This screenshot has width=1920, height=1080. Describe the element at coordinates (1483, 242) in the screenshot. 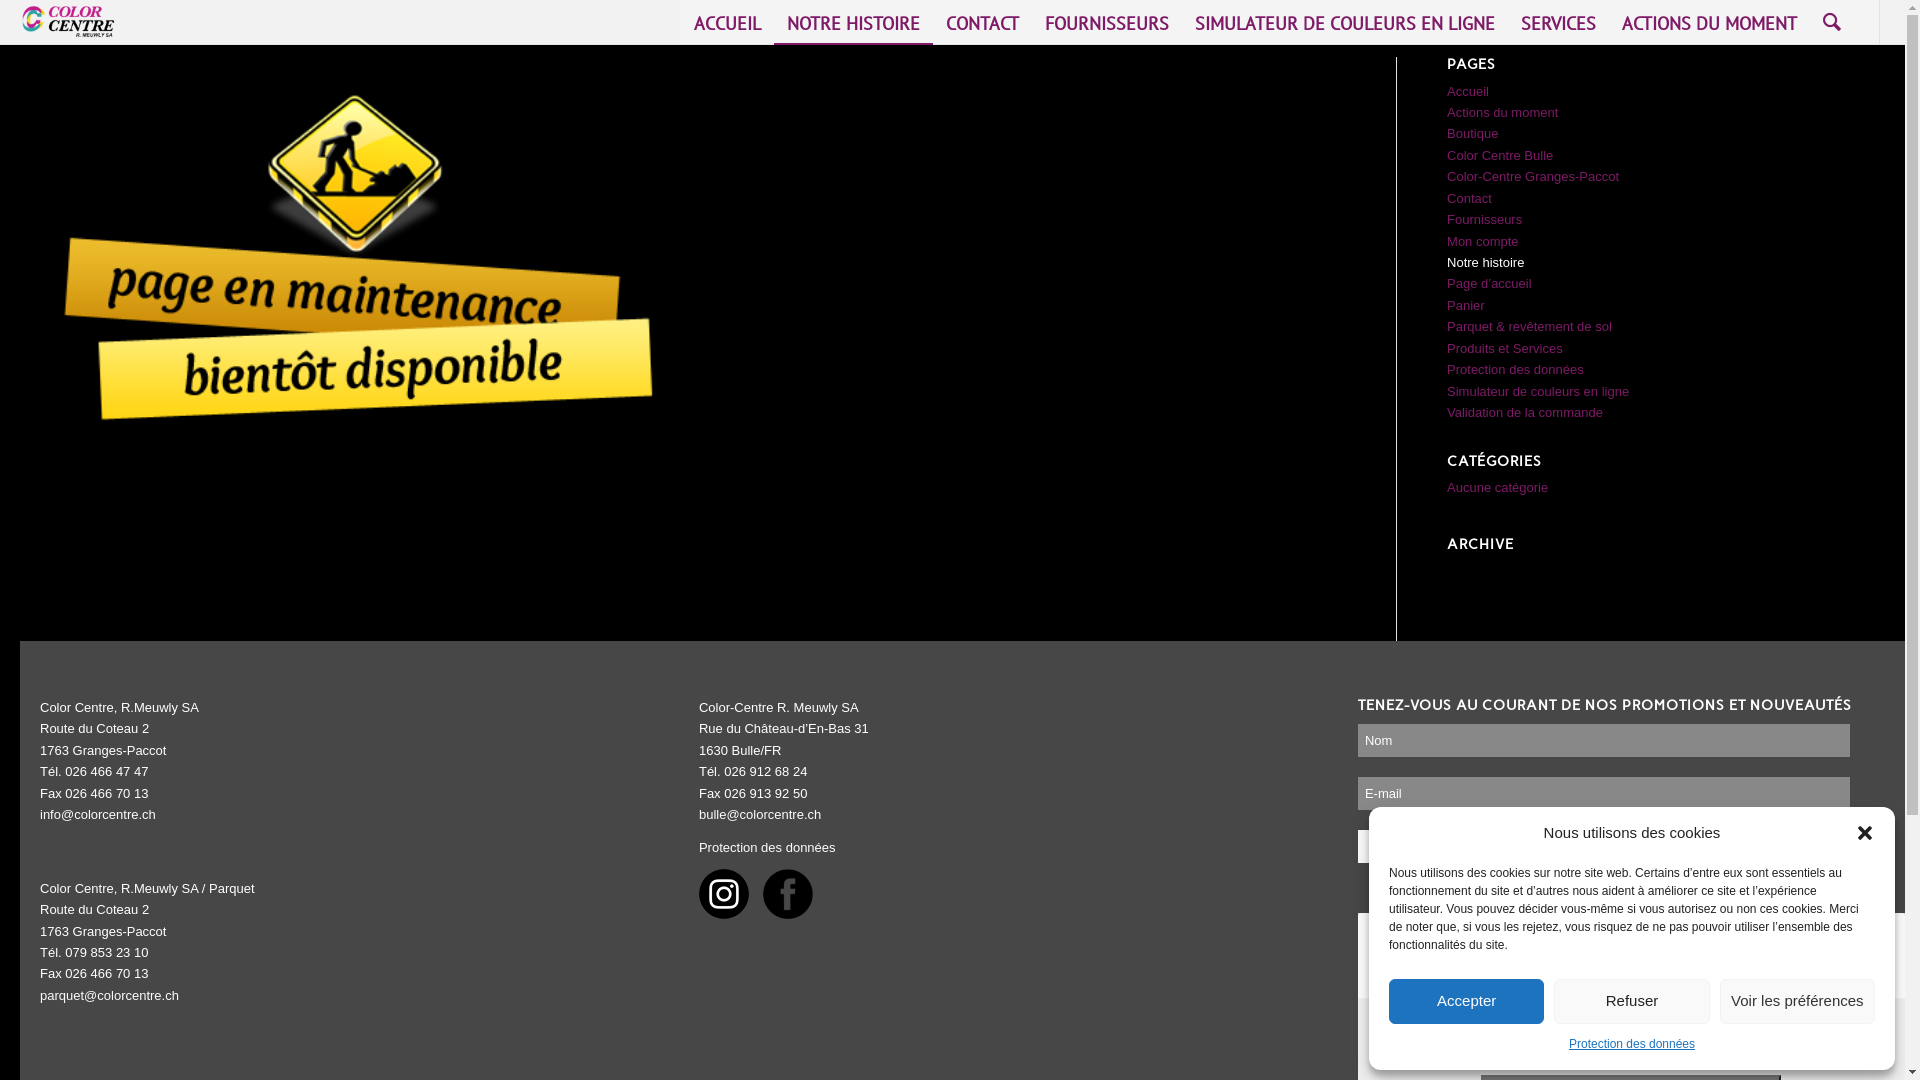

I see `Mon compte` at that location.